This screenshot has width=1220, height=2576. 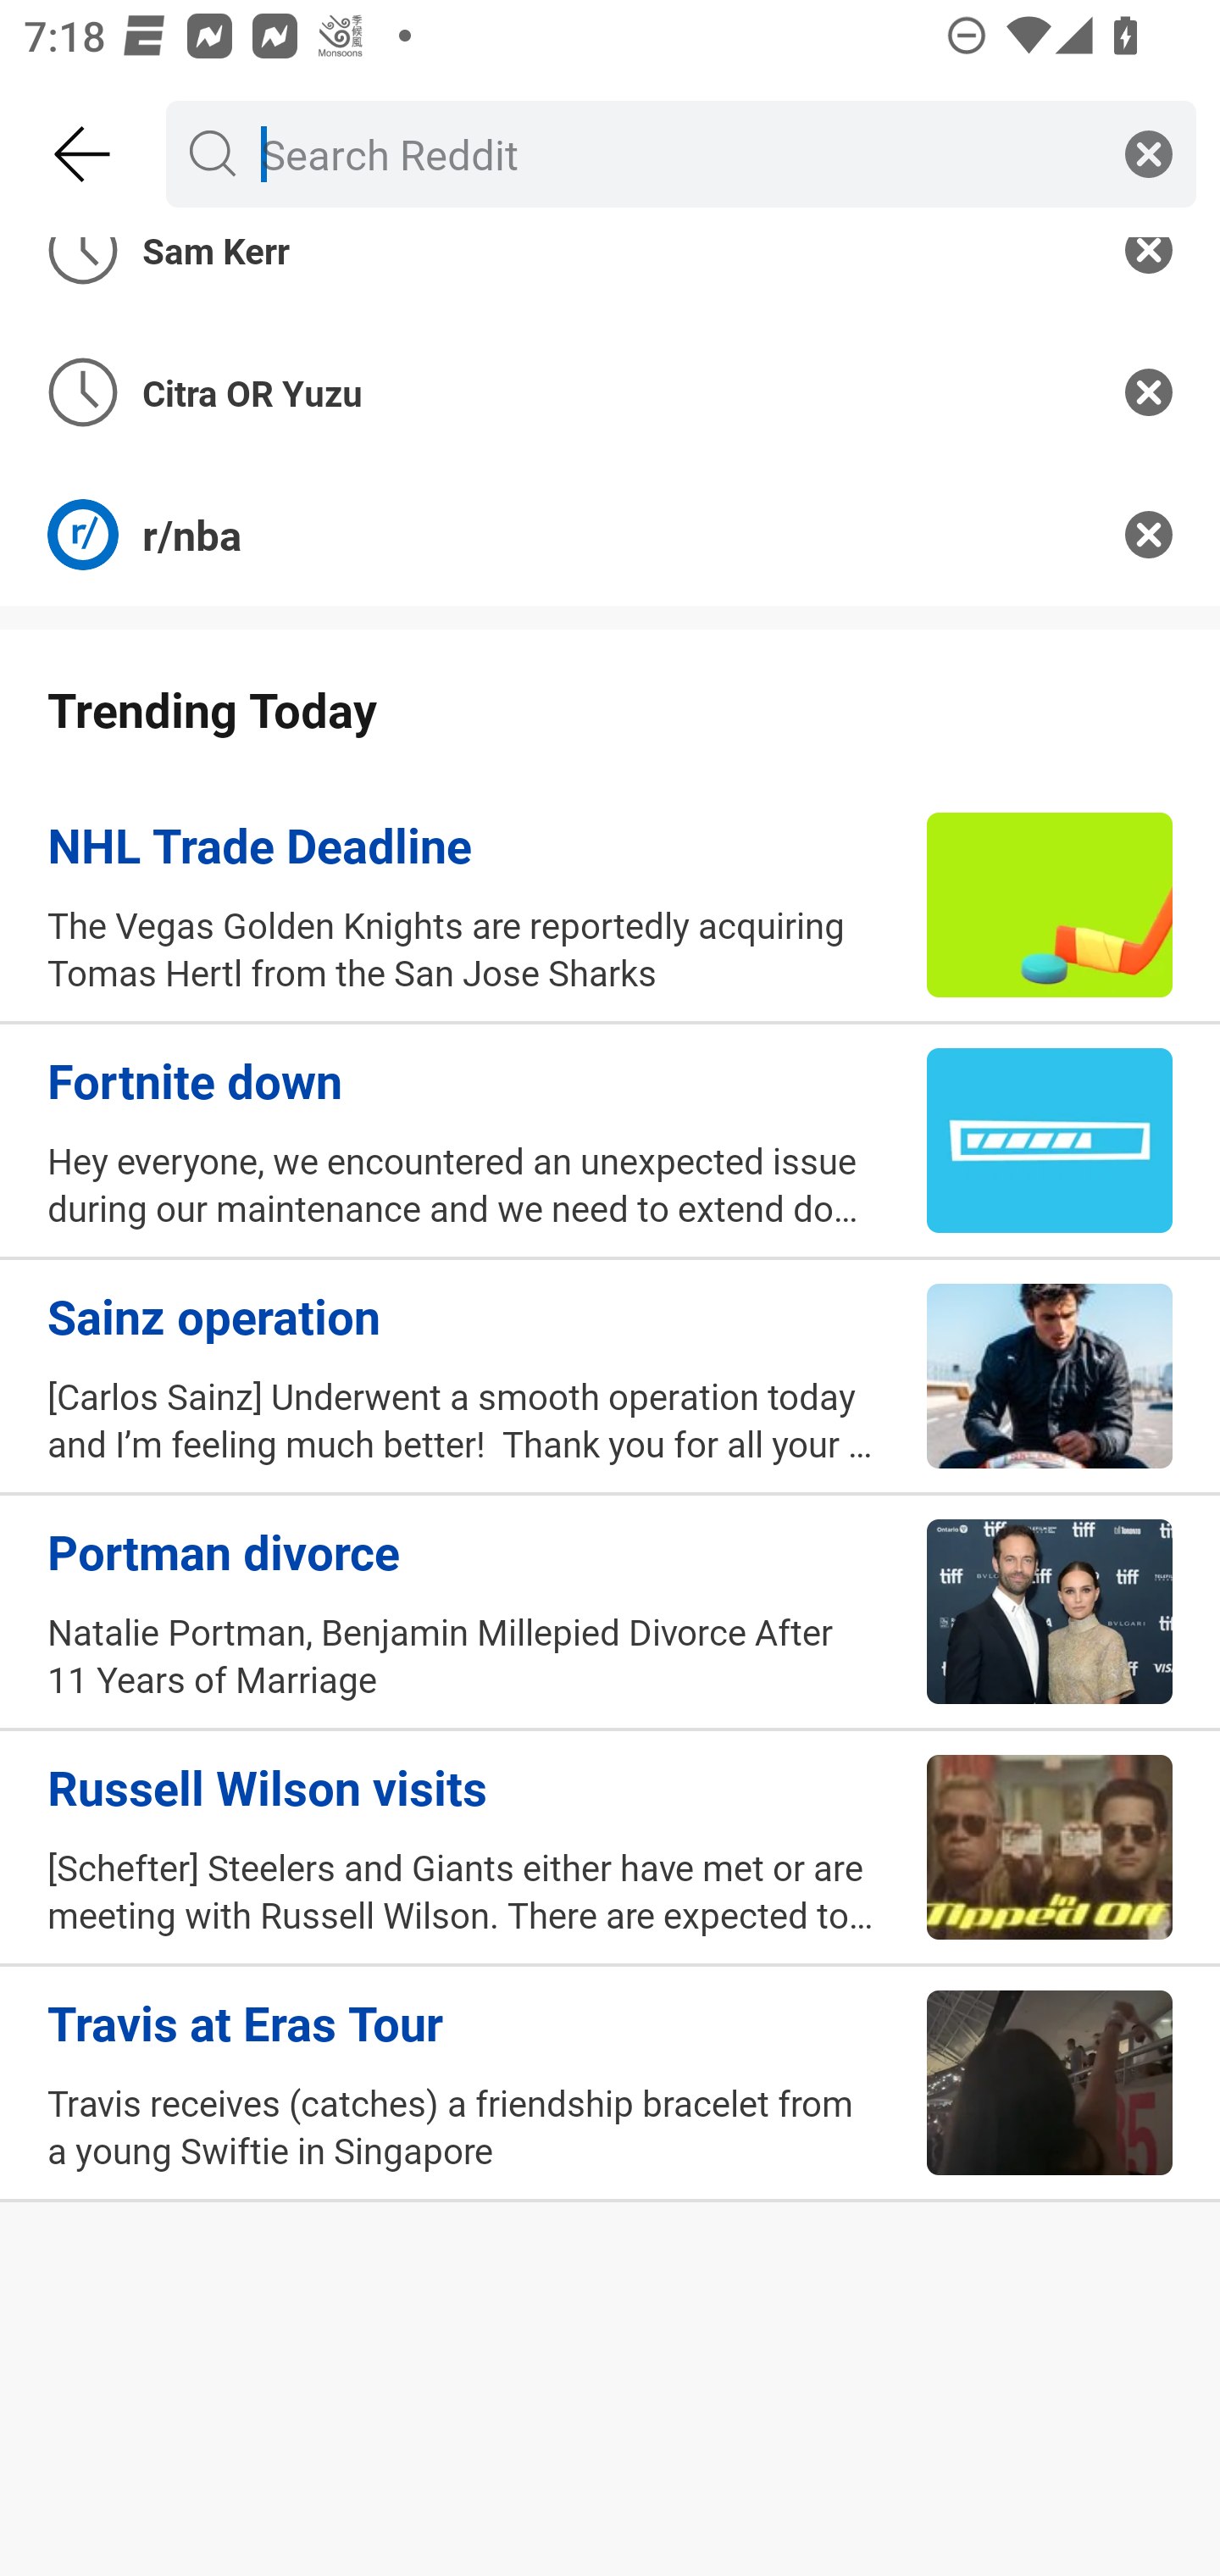 What do you see at coordinates (1149, 534) in the screenshot?
I see `Remove` at bounding box center [1149, 534].